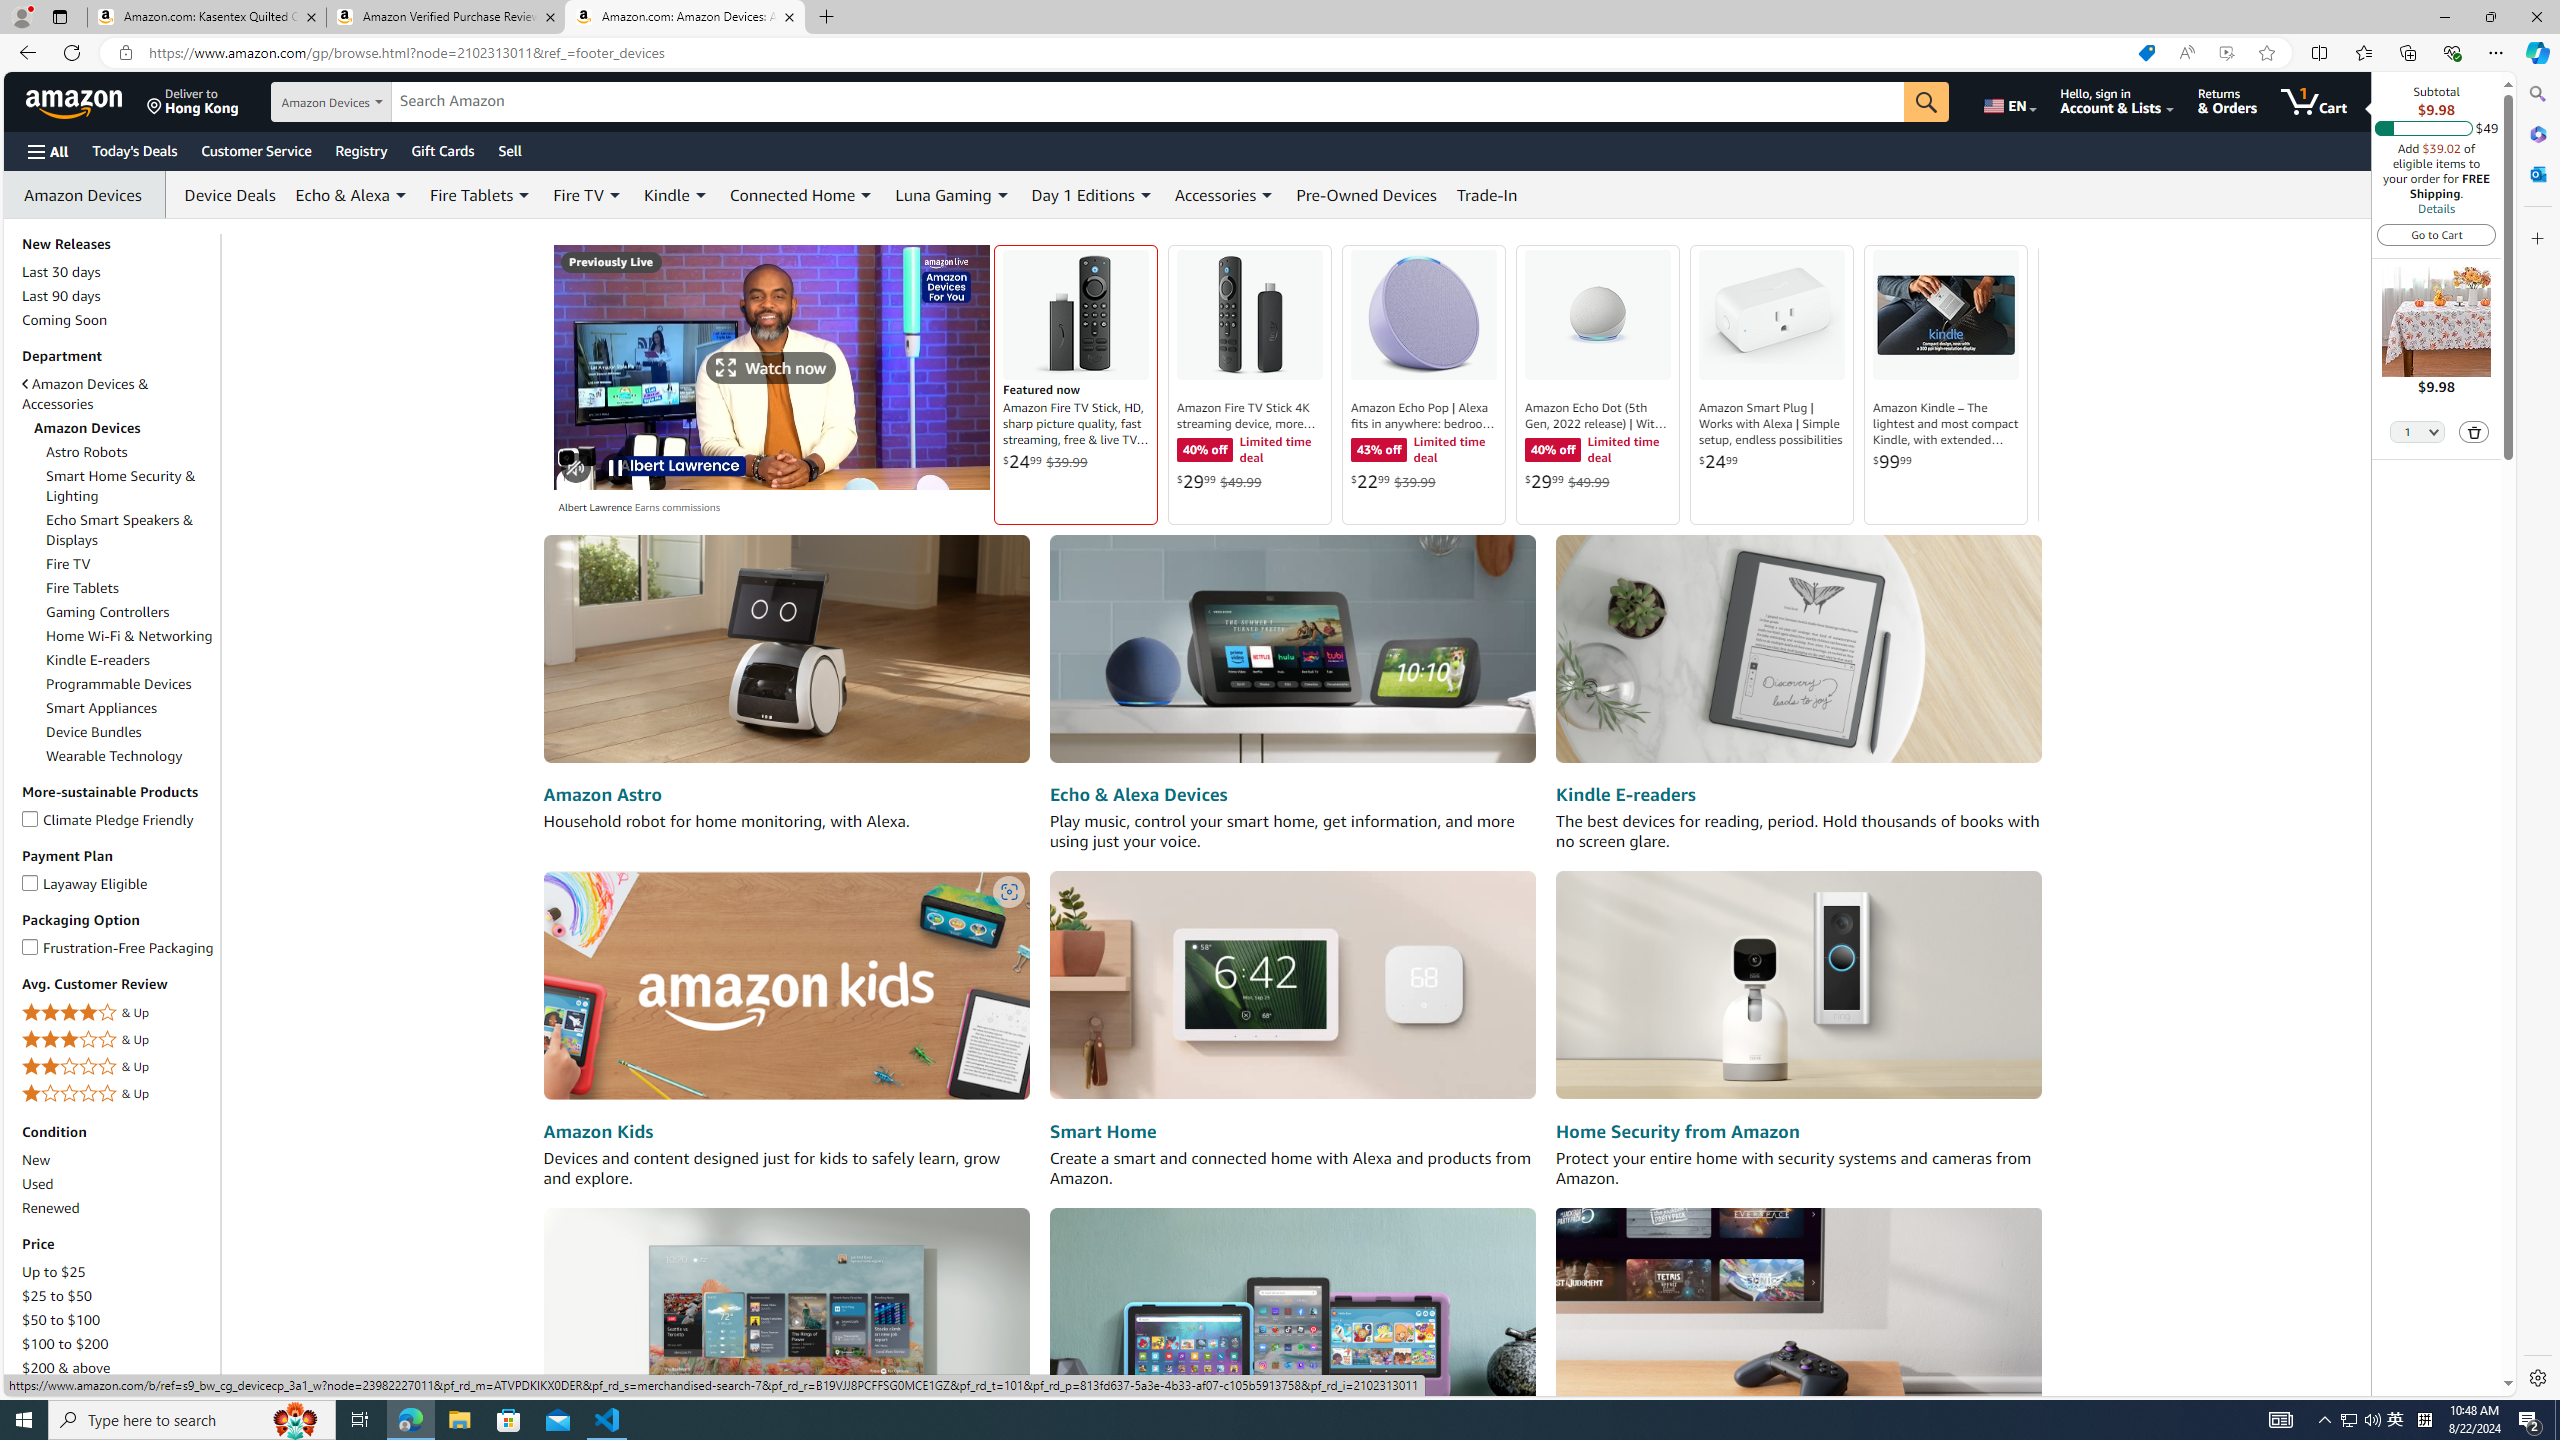  Describe the element at coordinates (2008, 101) in the screenshot. I see `Choose a language for shopping.` at that location.